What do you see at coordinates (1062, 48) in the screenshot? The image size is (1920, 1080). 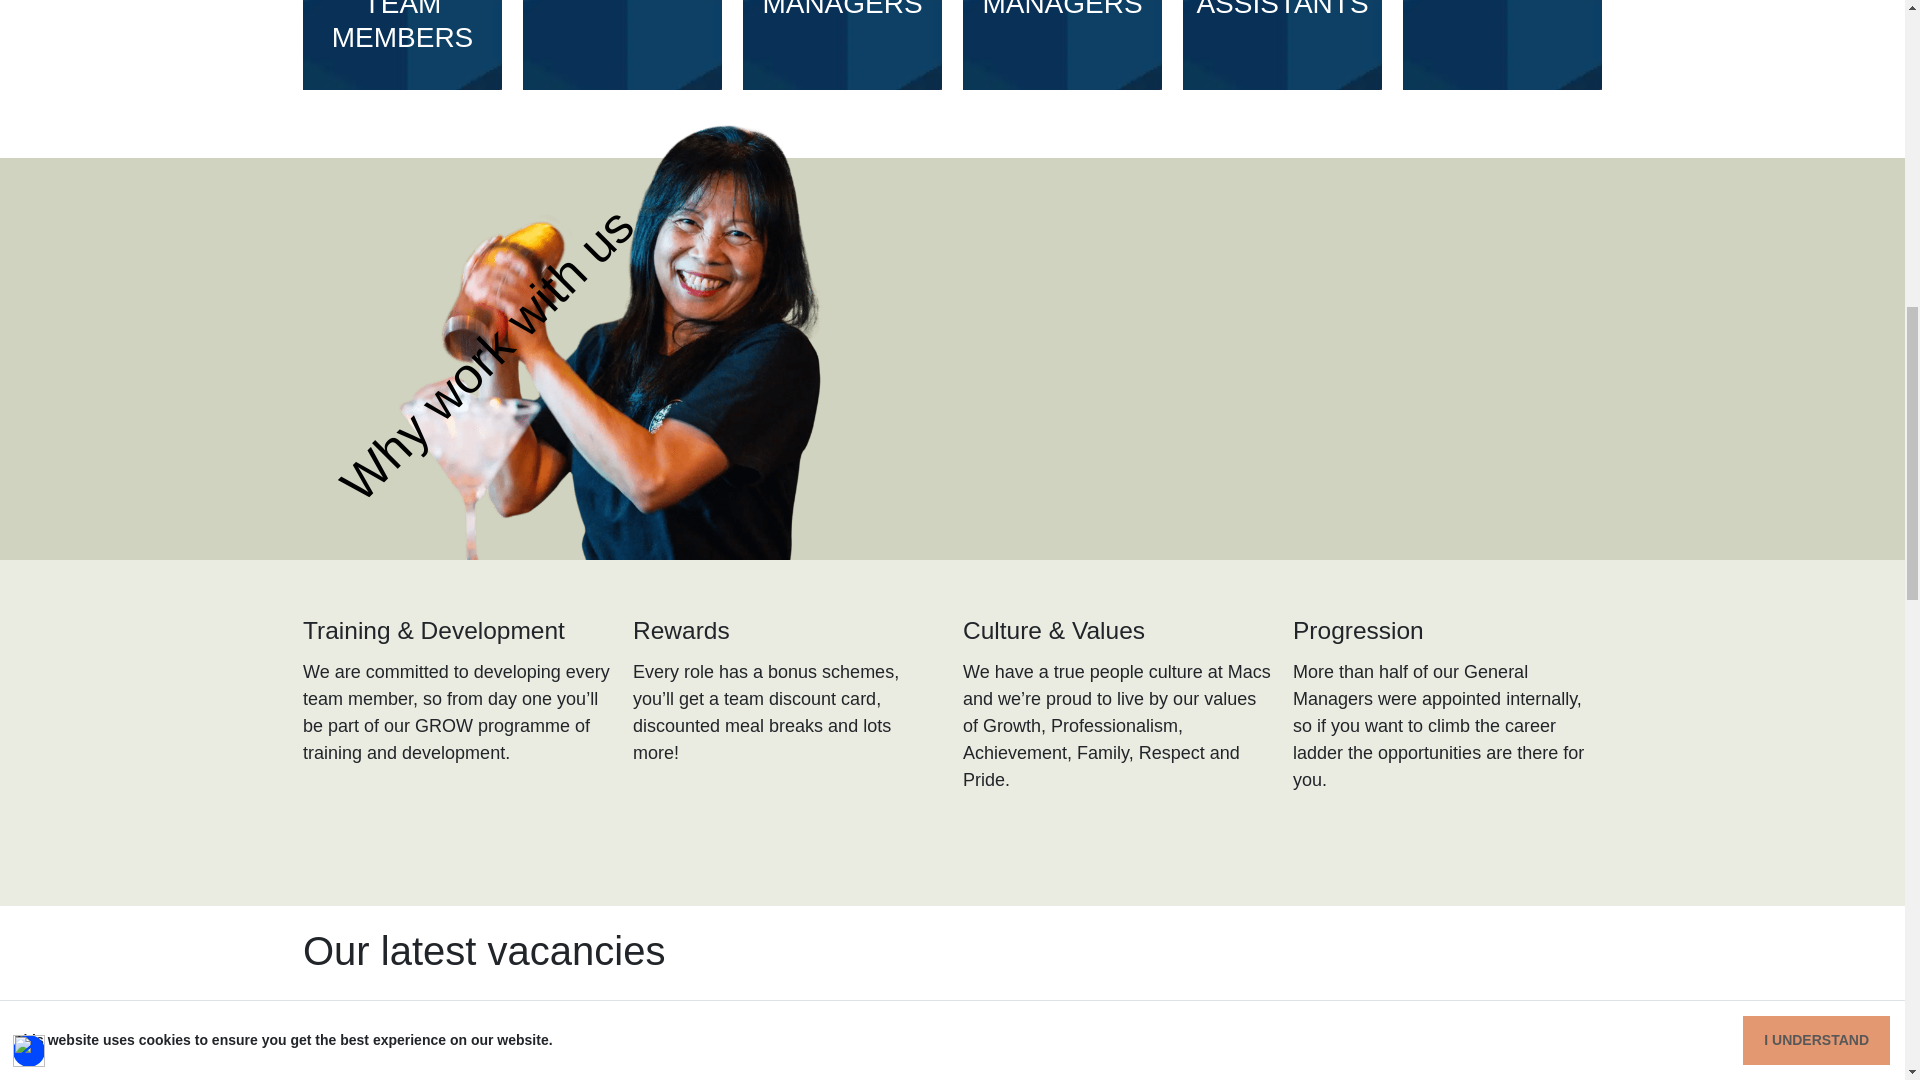 I see `GENERAL MANAGERS` at bounding box center [1062, 48].